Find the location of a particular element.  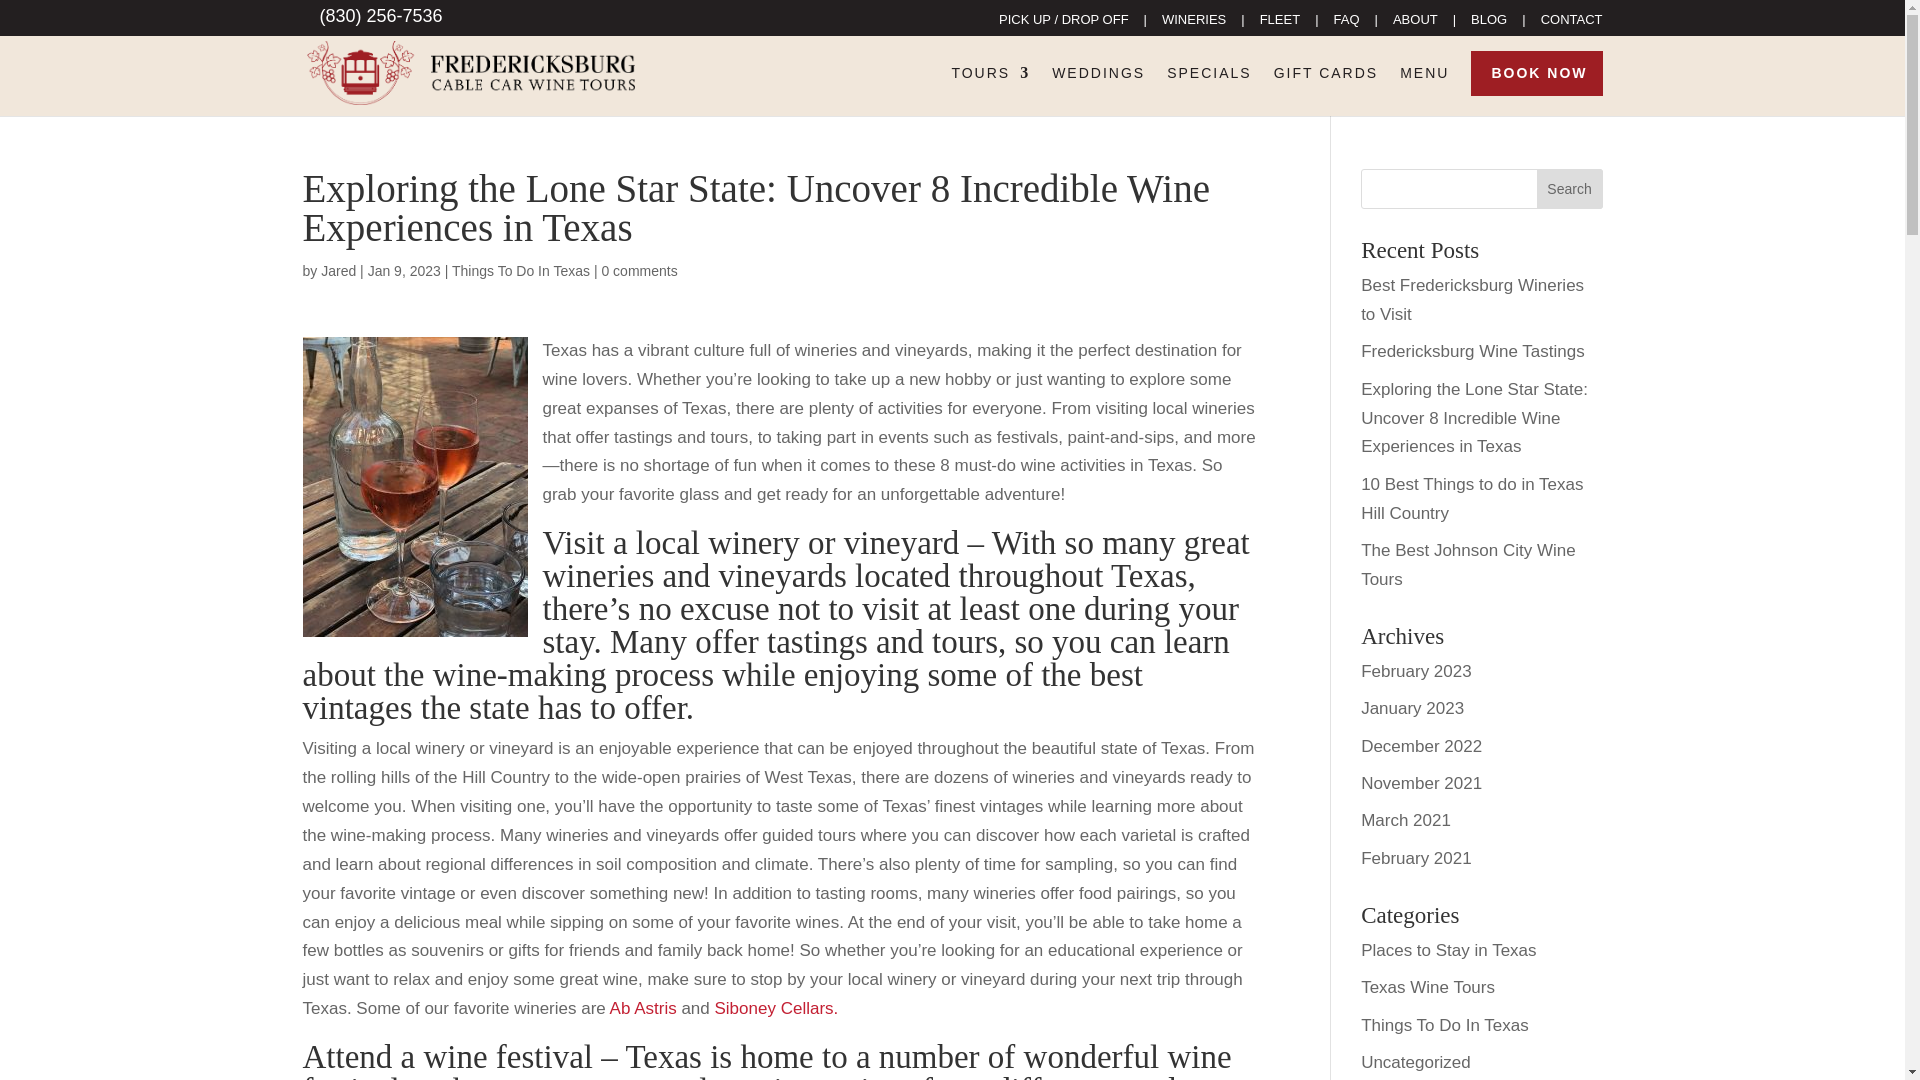

WINERIES is located at coordinates (1194, 24).